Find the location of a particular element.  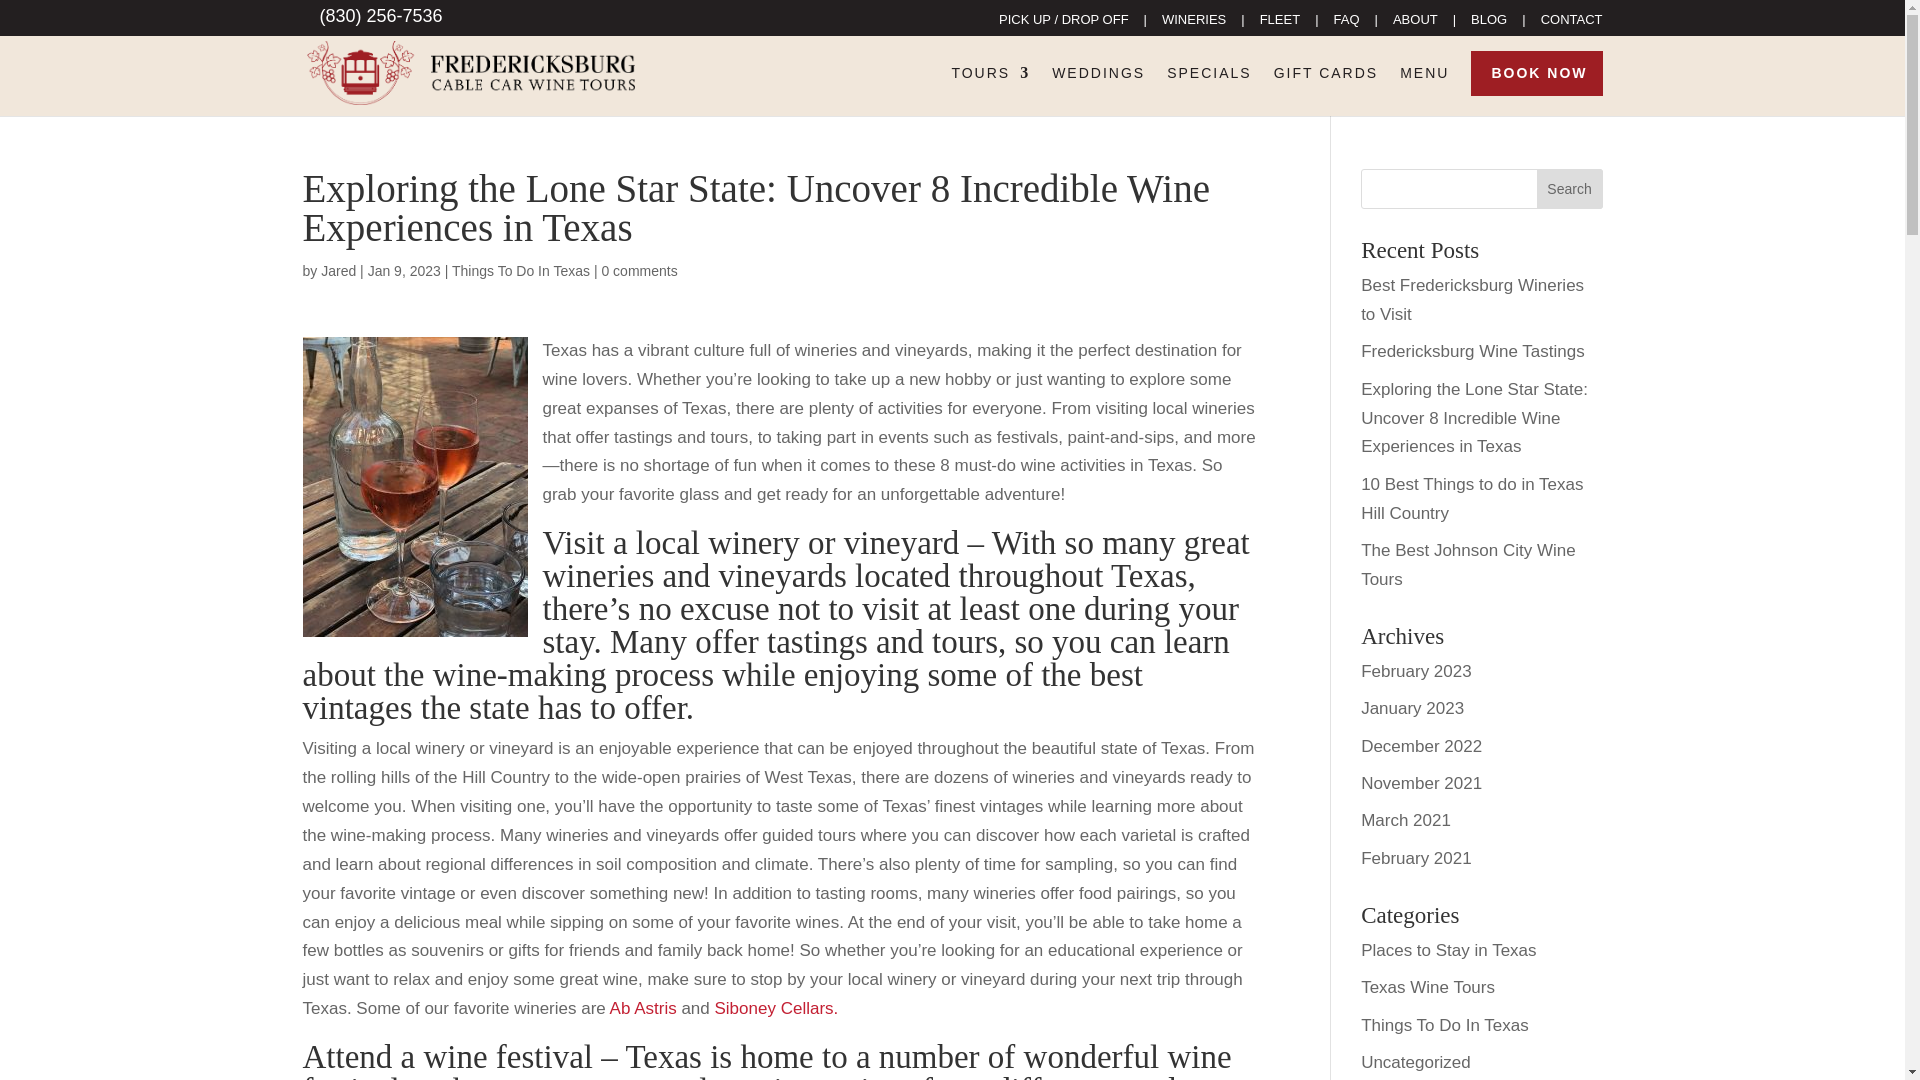

WINERIES is located at coordinates (1194, 24).